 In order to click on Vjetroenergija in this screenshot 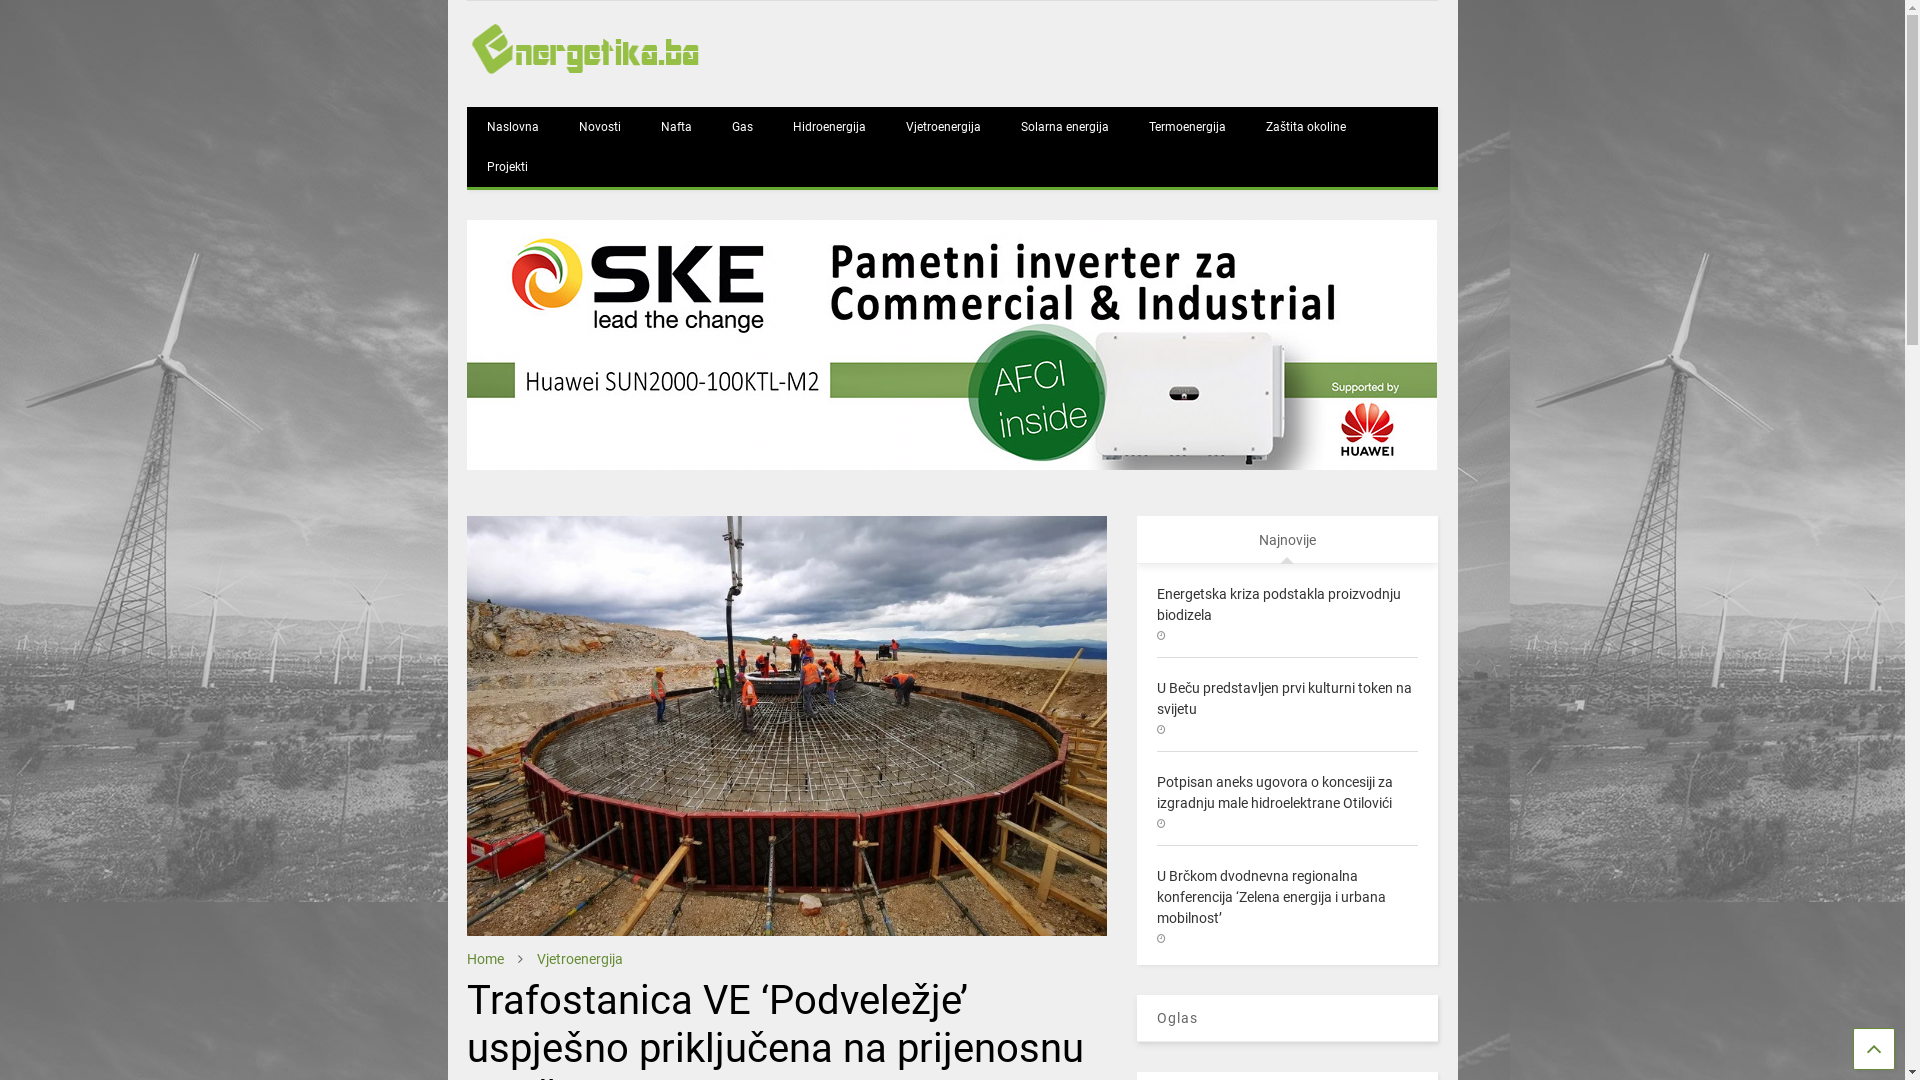, I will do `click(580, 959)`.